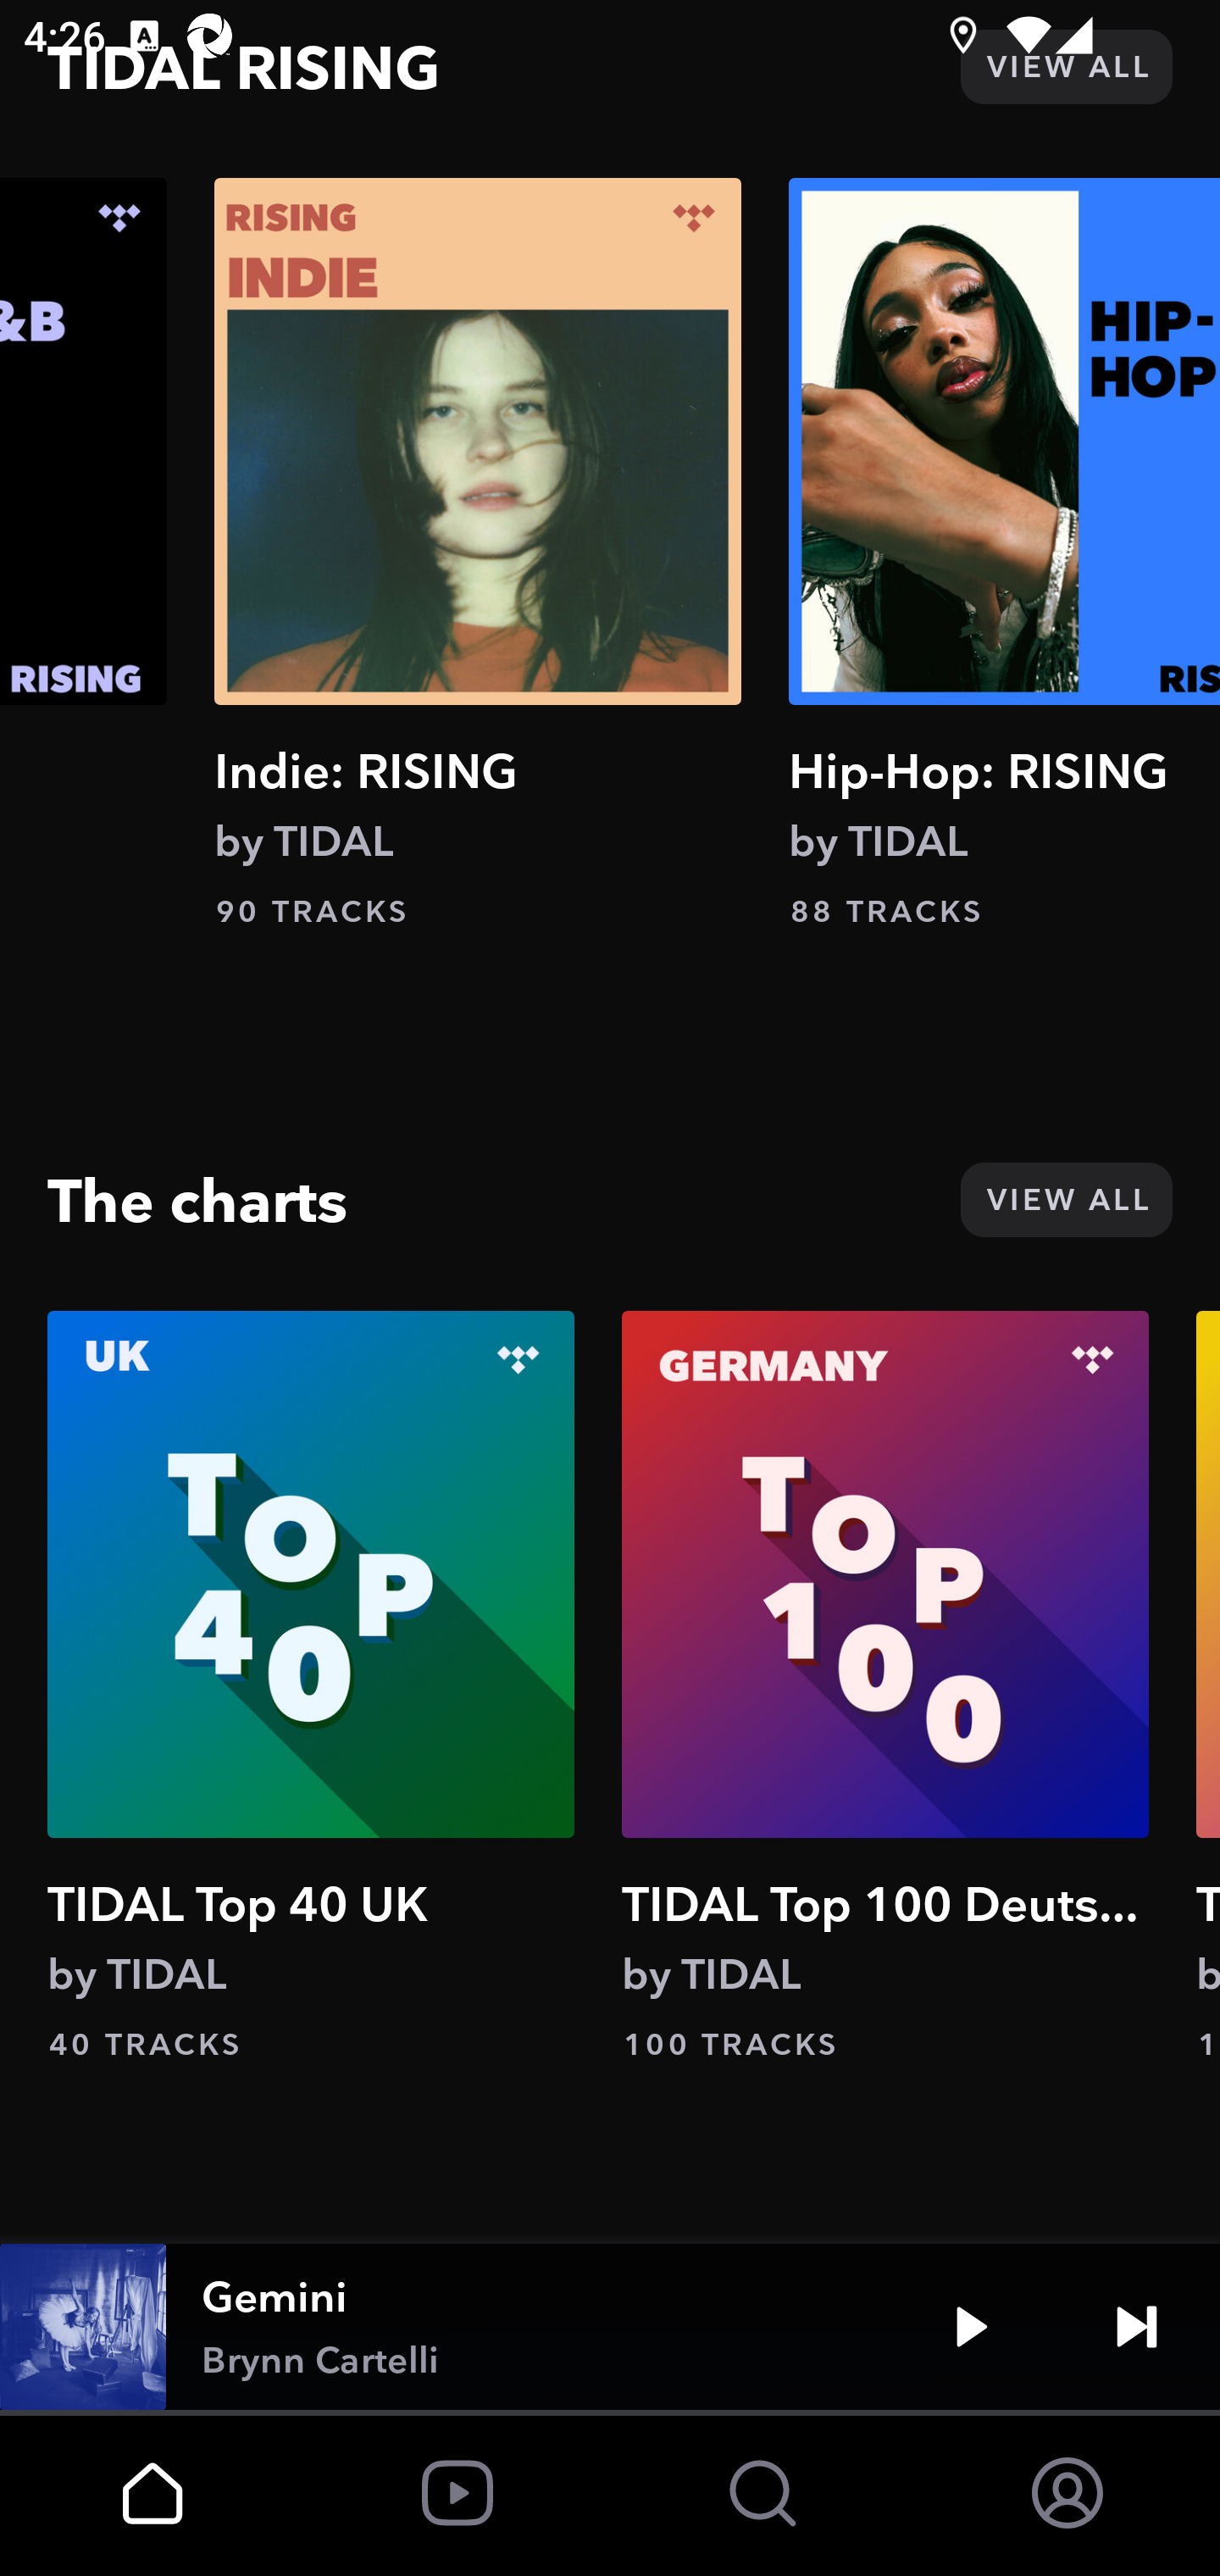  I want to click on VIEW ALL, so click(1066, 1199).